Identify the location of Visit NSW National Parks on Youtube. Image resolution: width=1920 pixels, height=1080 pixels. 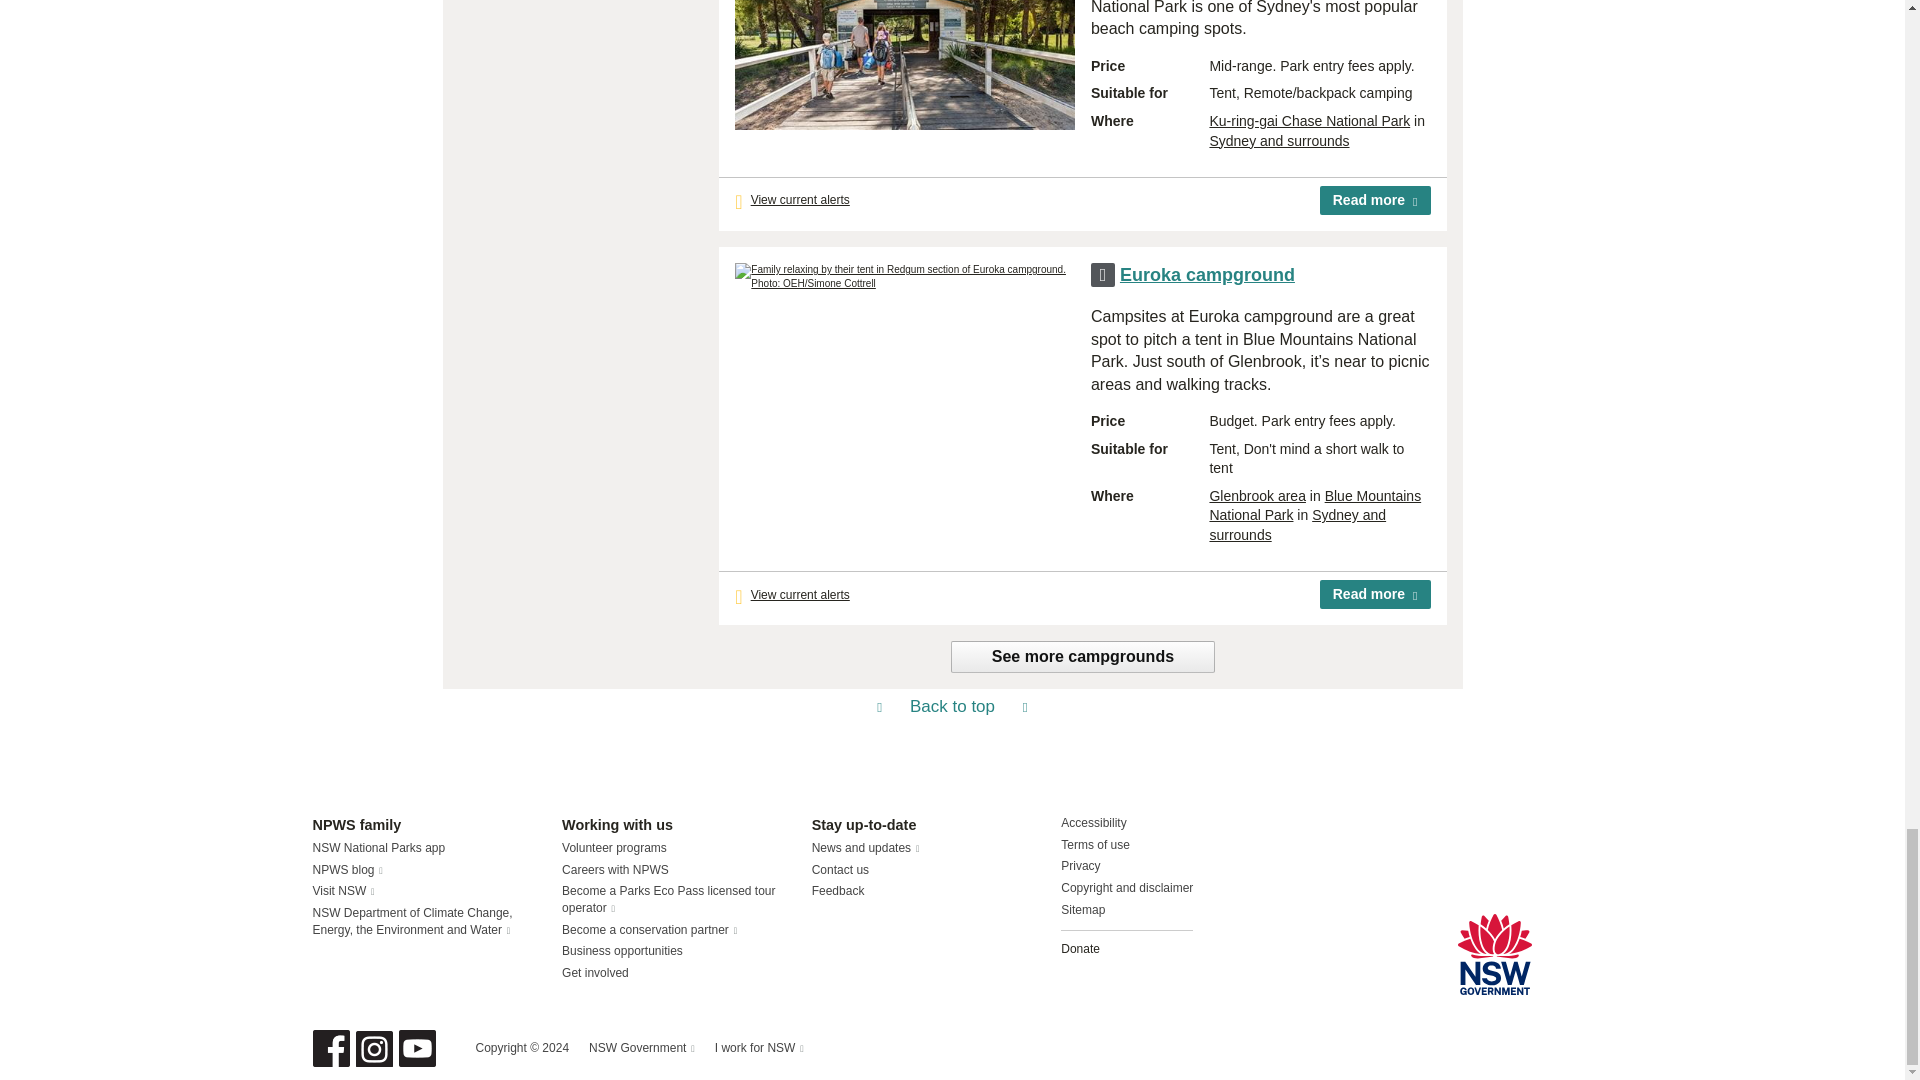
(416, 1048).